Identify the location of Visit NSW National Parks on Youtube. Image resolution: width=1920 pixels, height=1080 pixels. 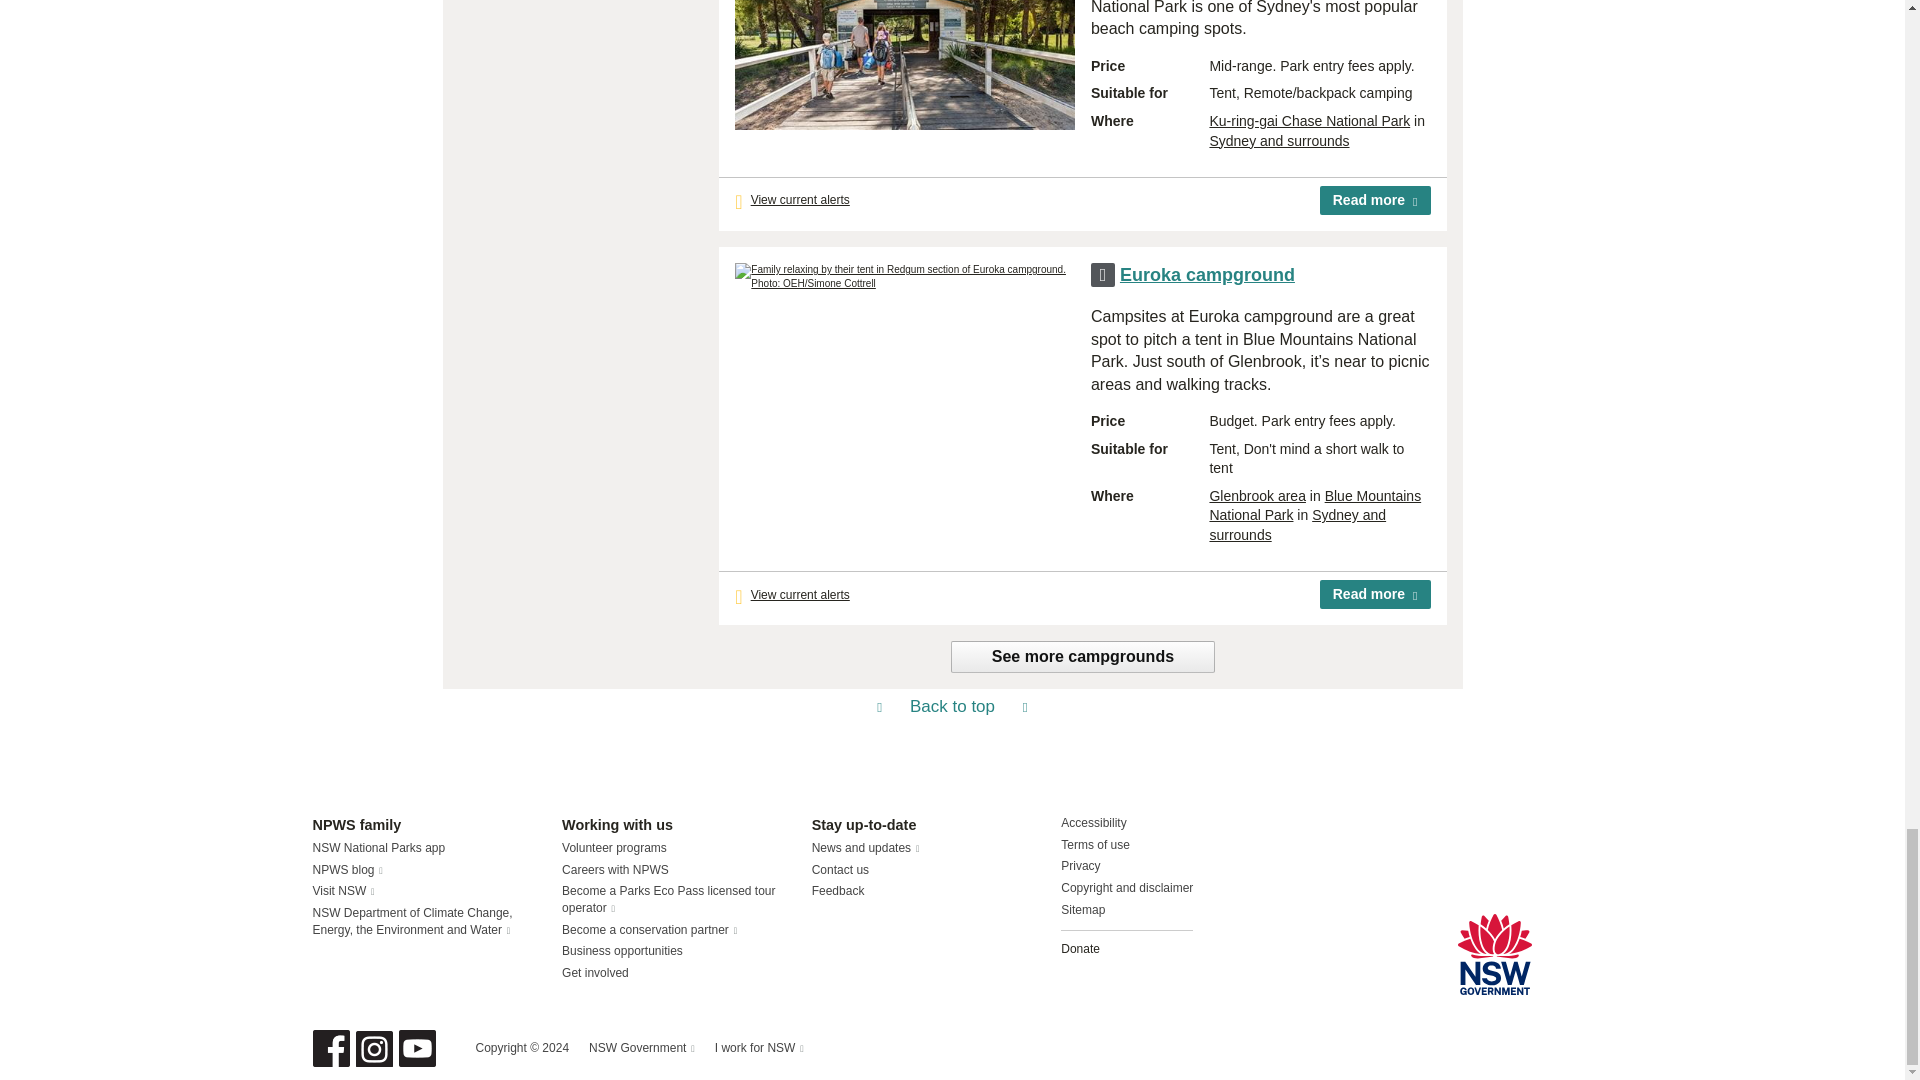
(416, 1048).